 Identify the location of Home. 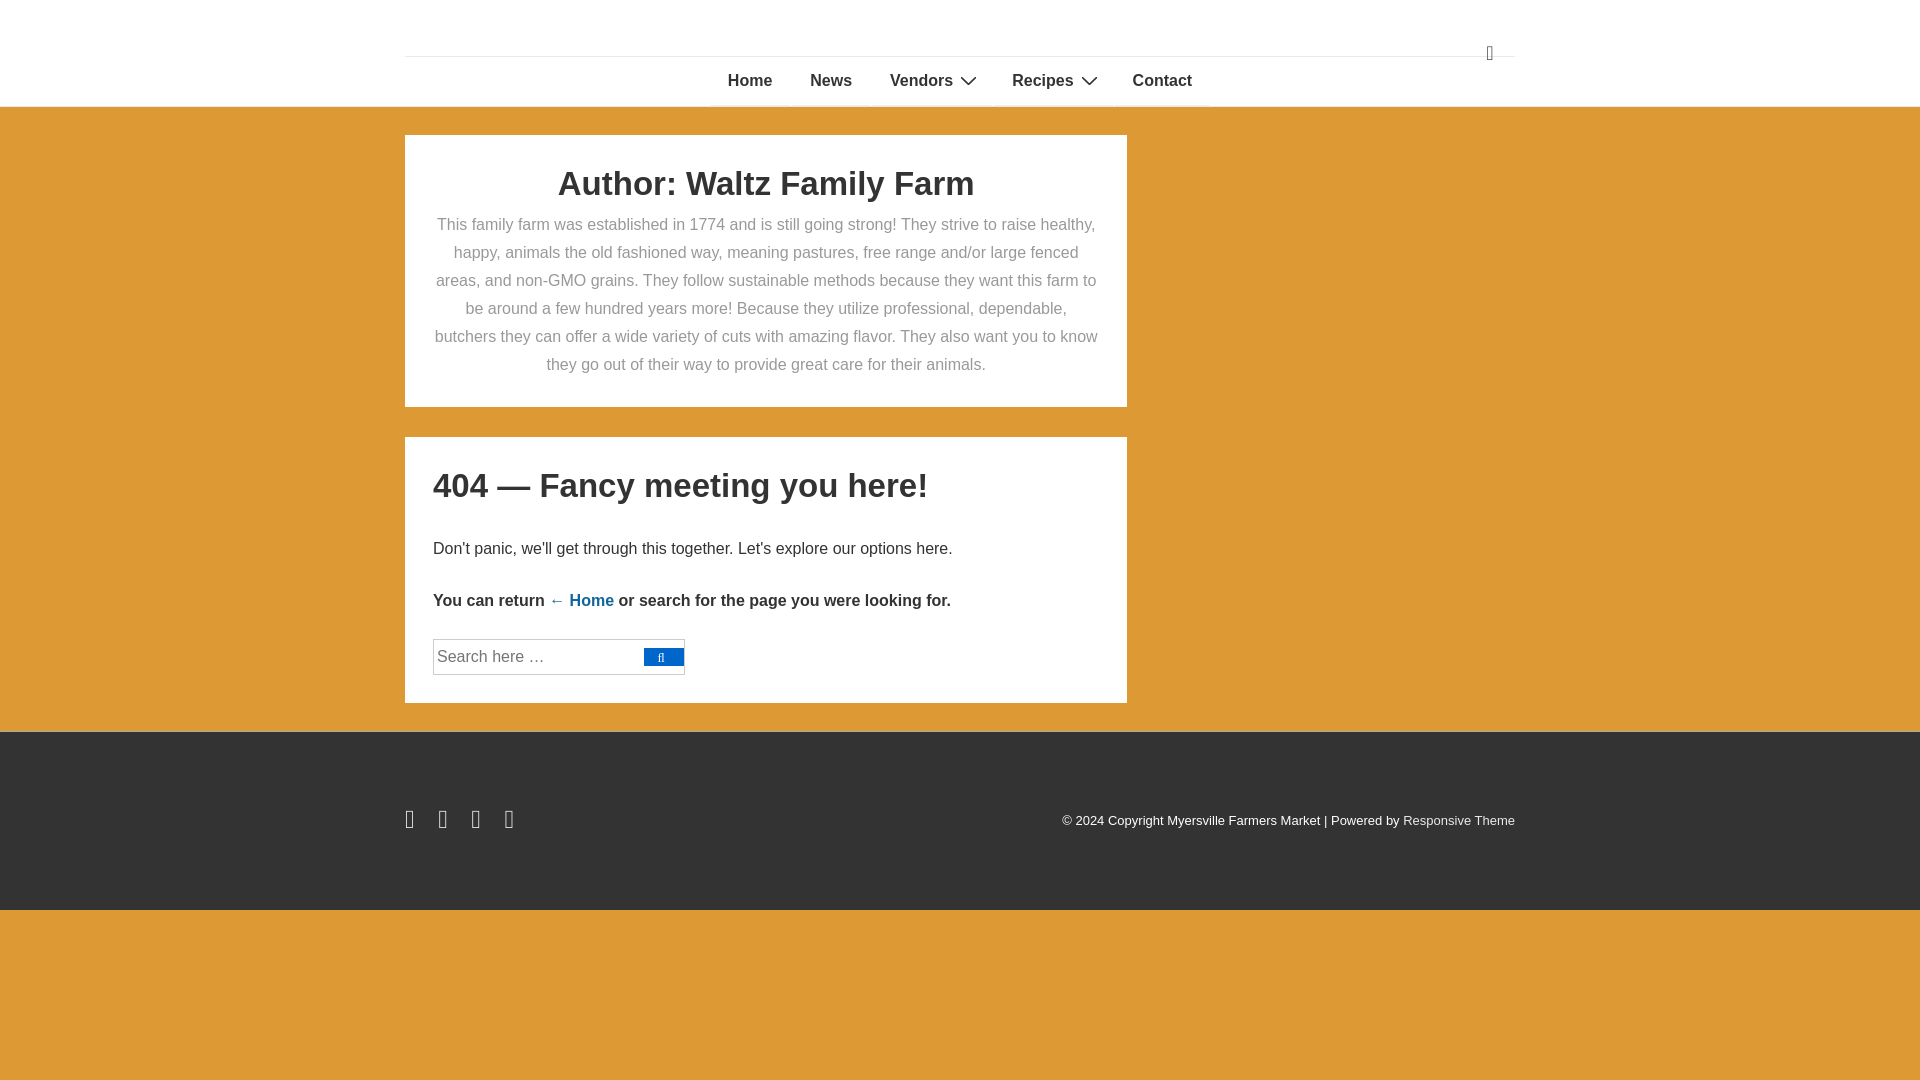
(582, 600).